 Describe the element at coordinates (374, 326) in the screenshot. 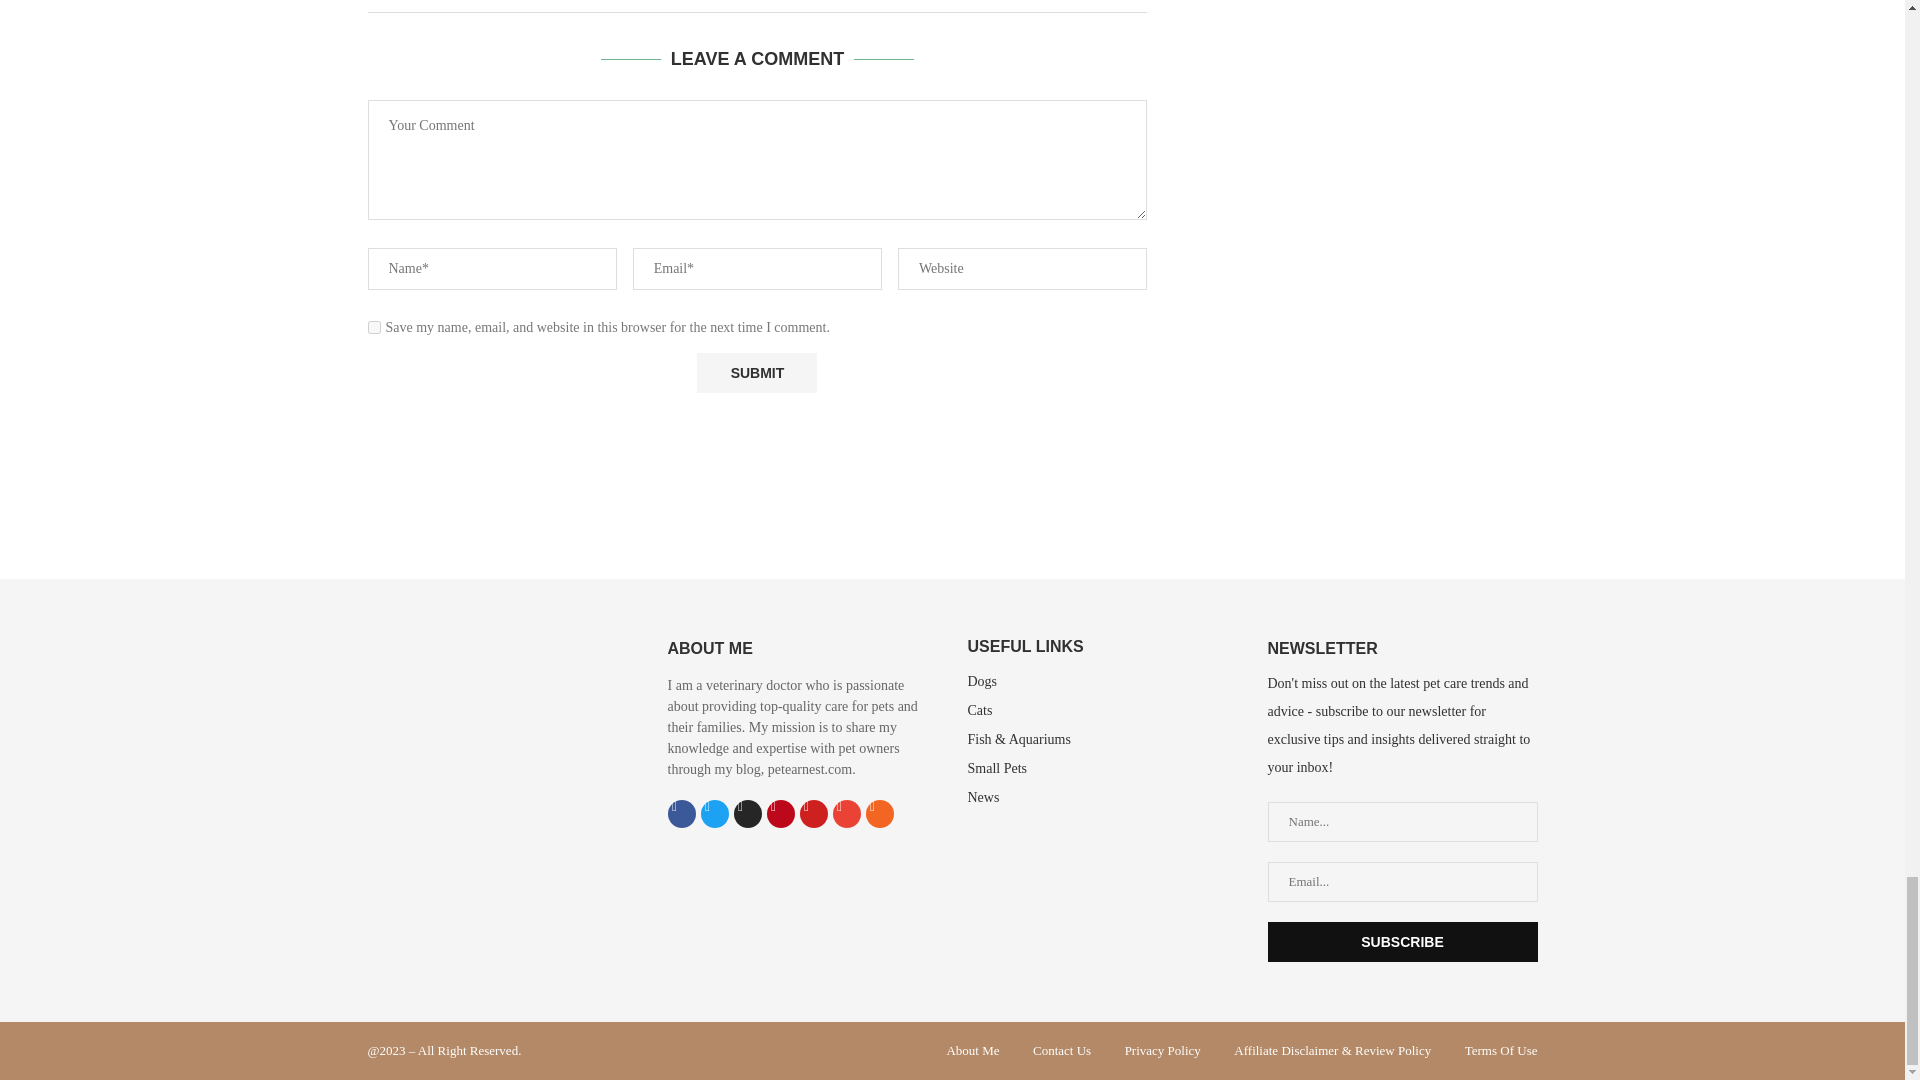

I see `yes` at that location.